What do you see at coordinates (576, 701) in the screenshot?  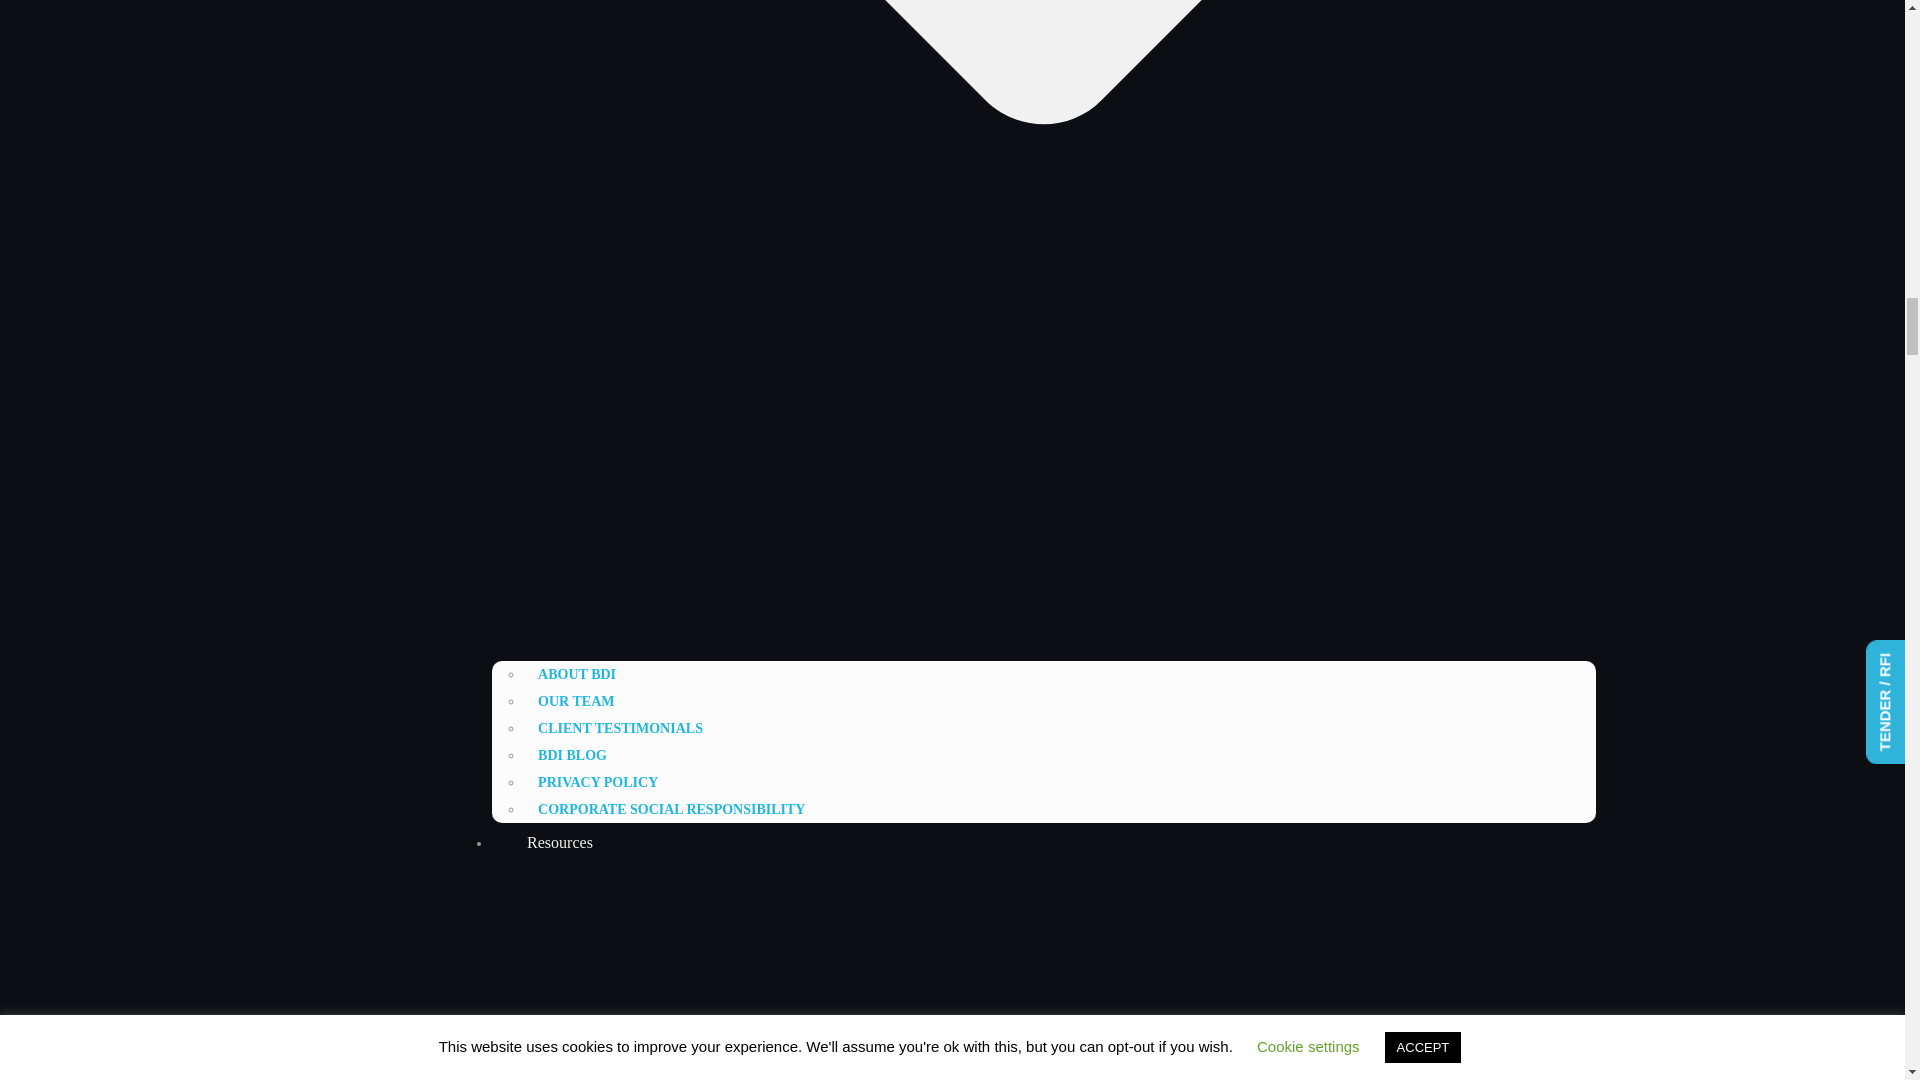 I see `OUR TEAM` at bounding box center [576, 701].